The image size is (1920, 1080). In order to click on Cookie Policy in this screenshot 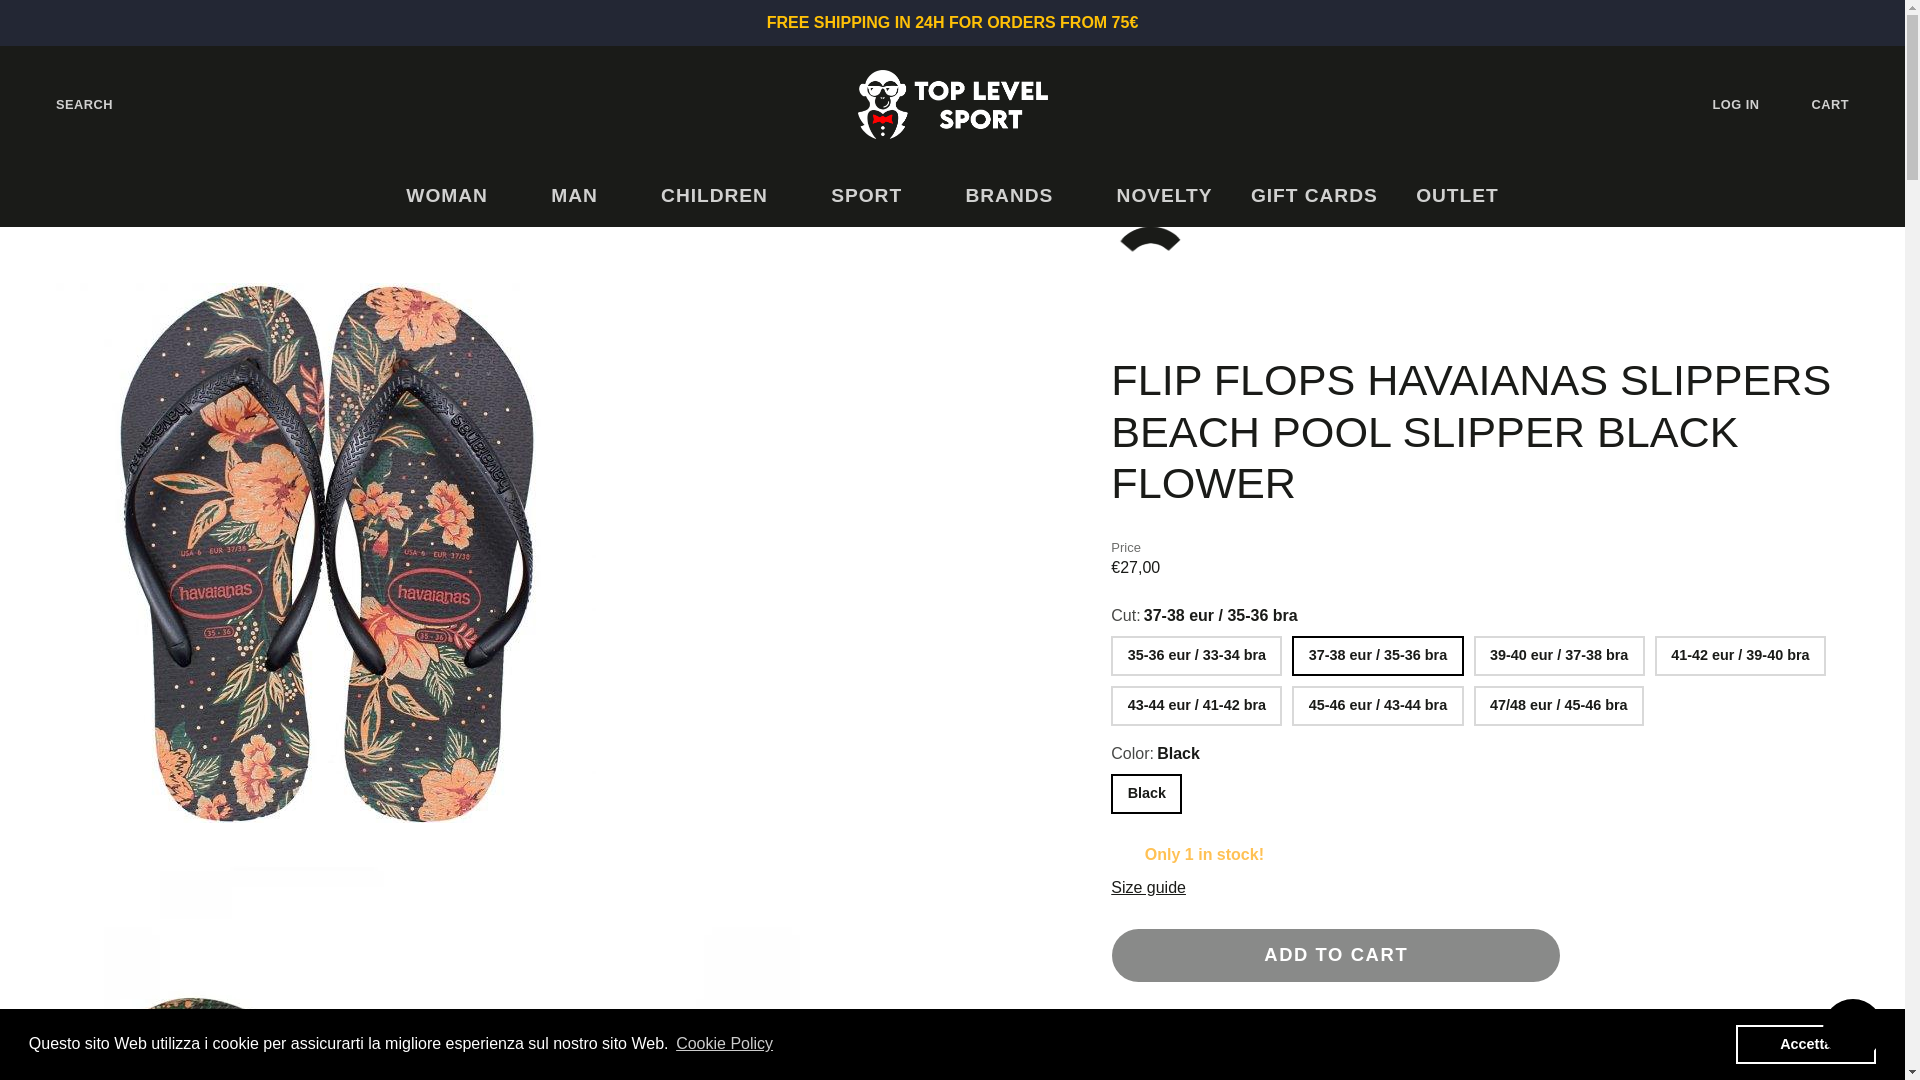, I will do `click(724, 1044)`.